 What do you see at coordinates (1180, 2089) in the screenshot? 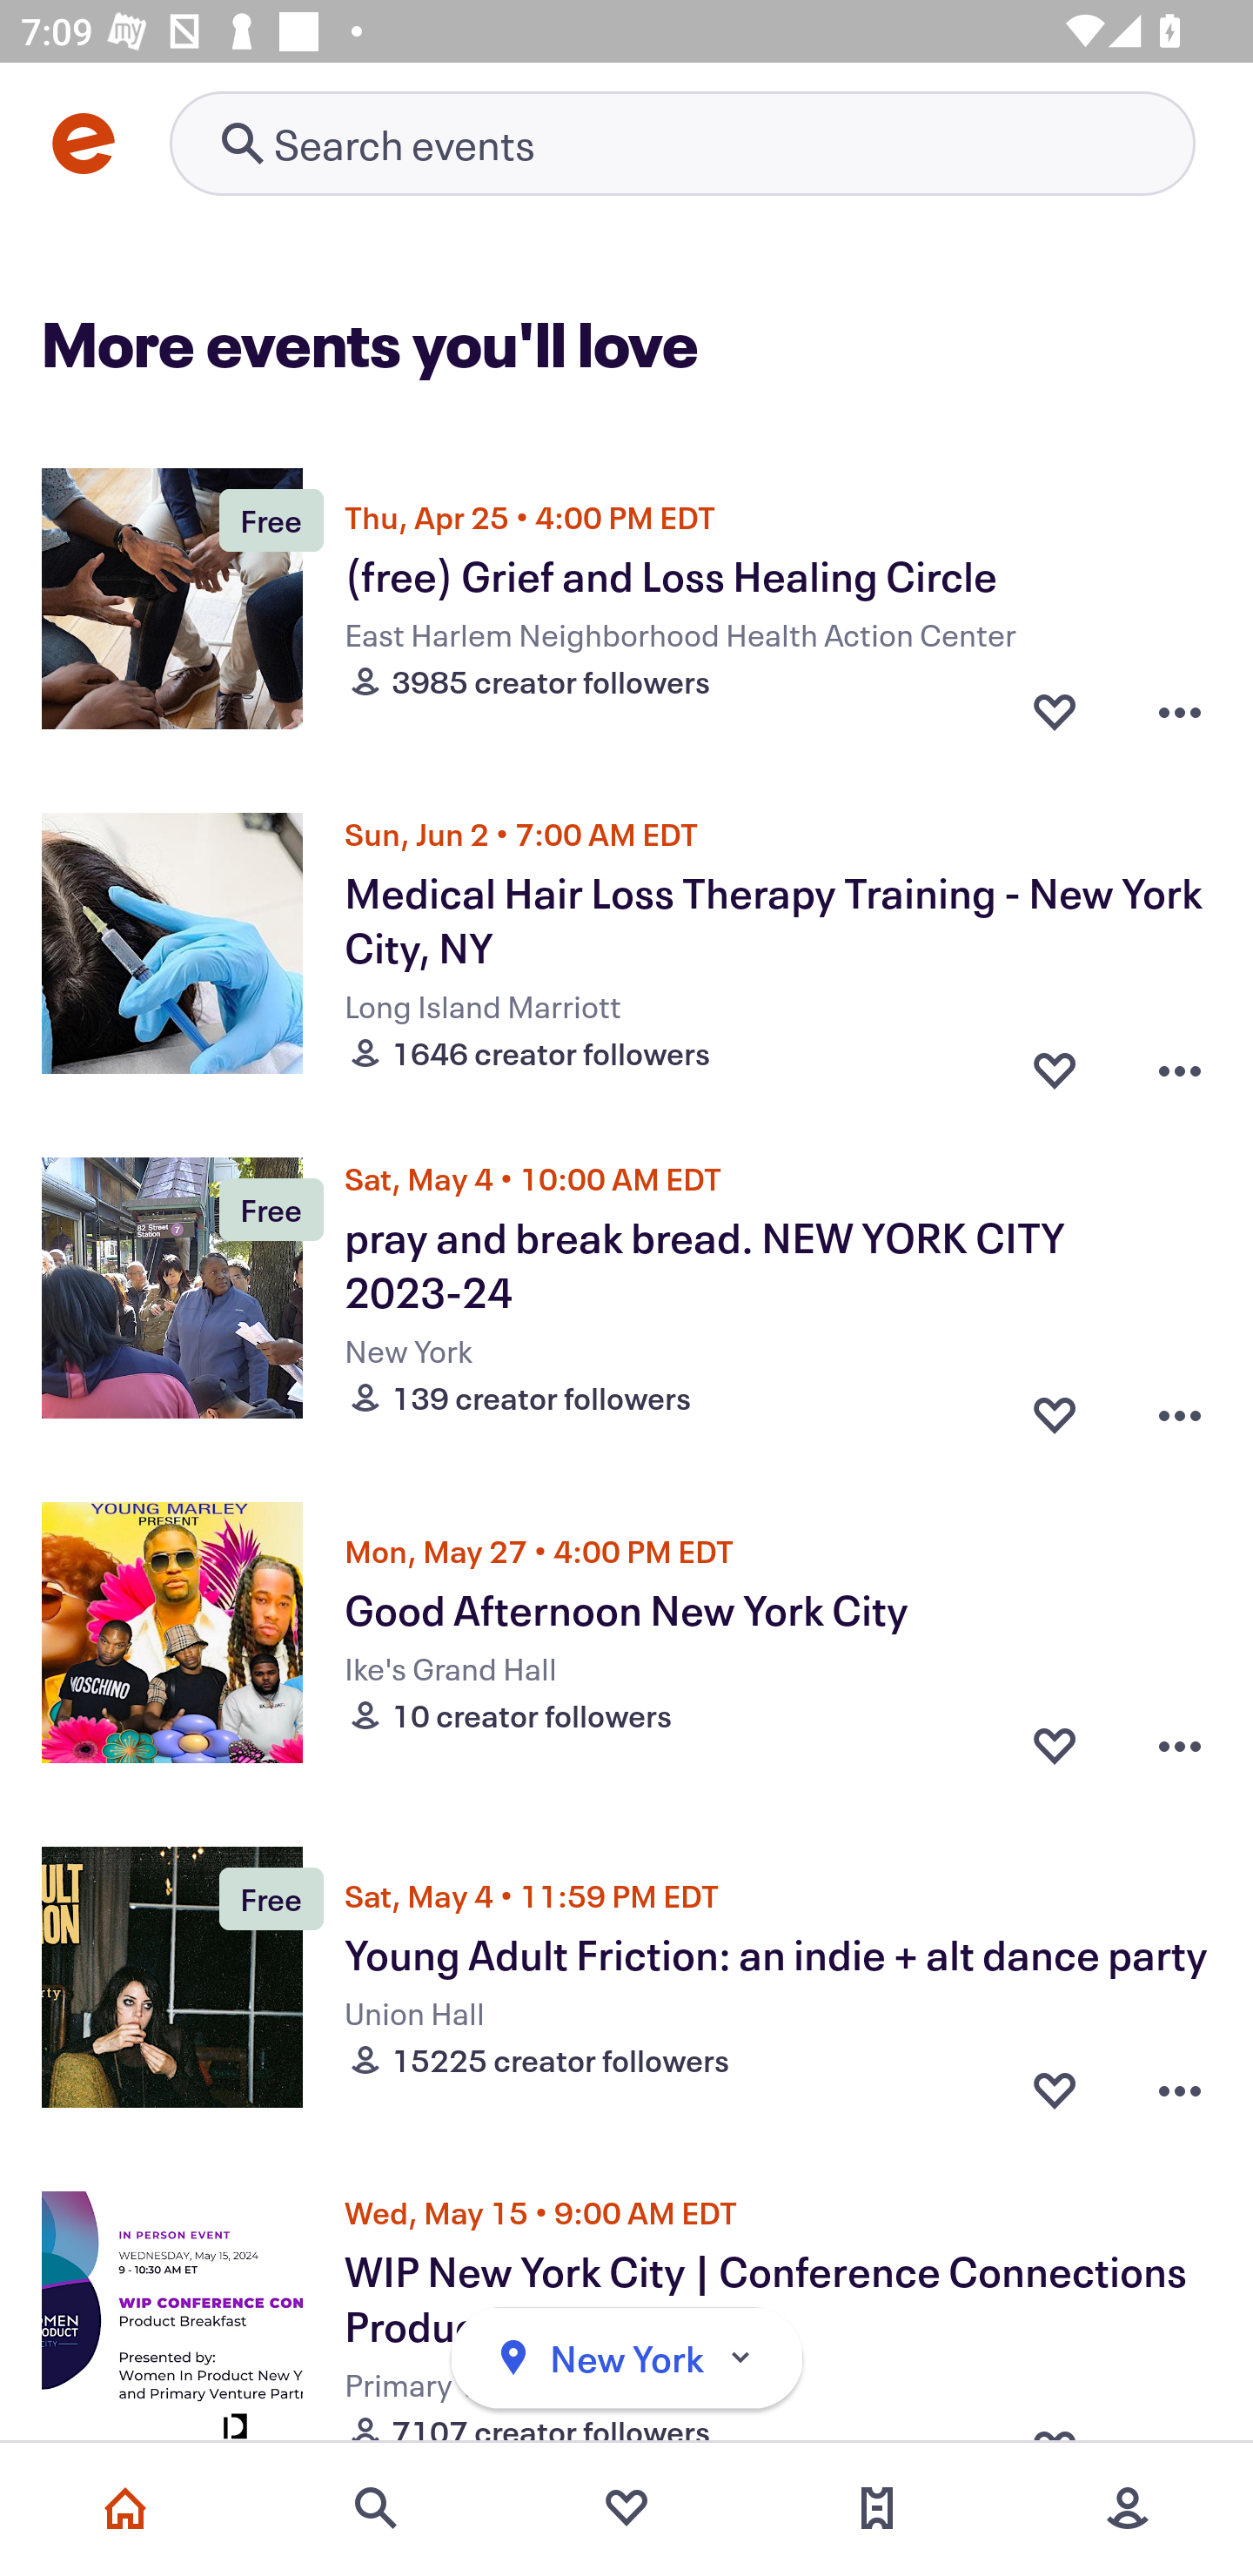
I see `Overflow menu button` at bounding box center [1180, 2089].